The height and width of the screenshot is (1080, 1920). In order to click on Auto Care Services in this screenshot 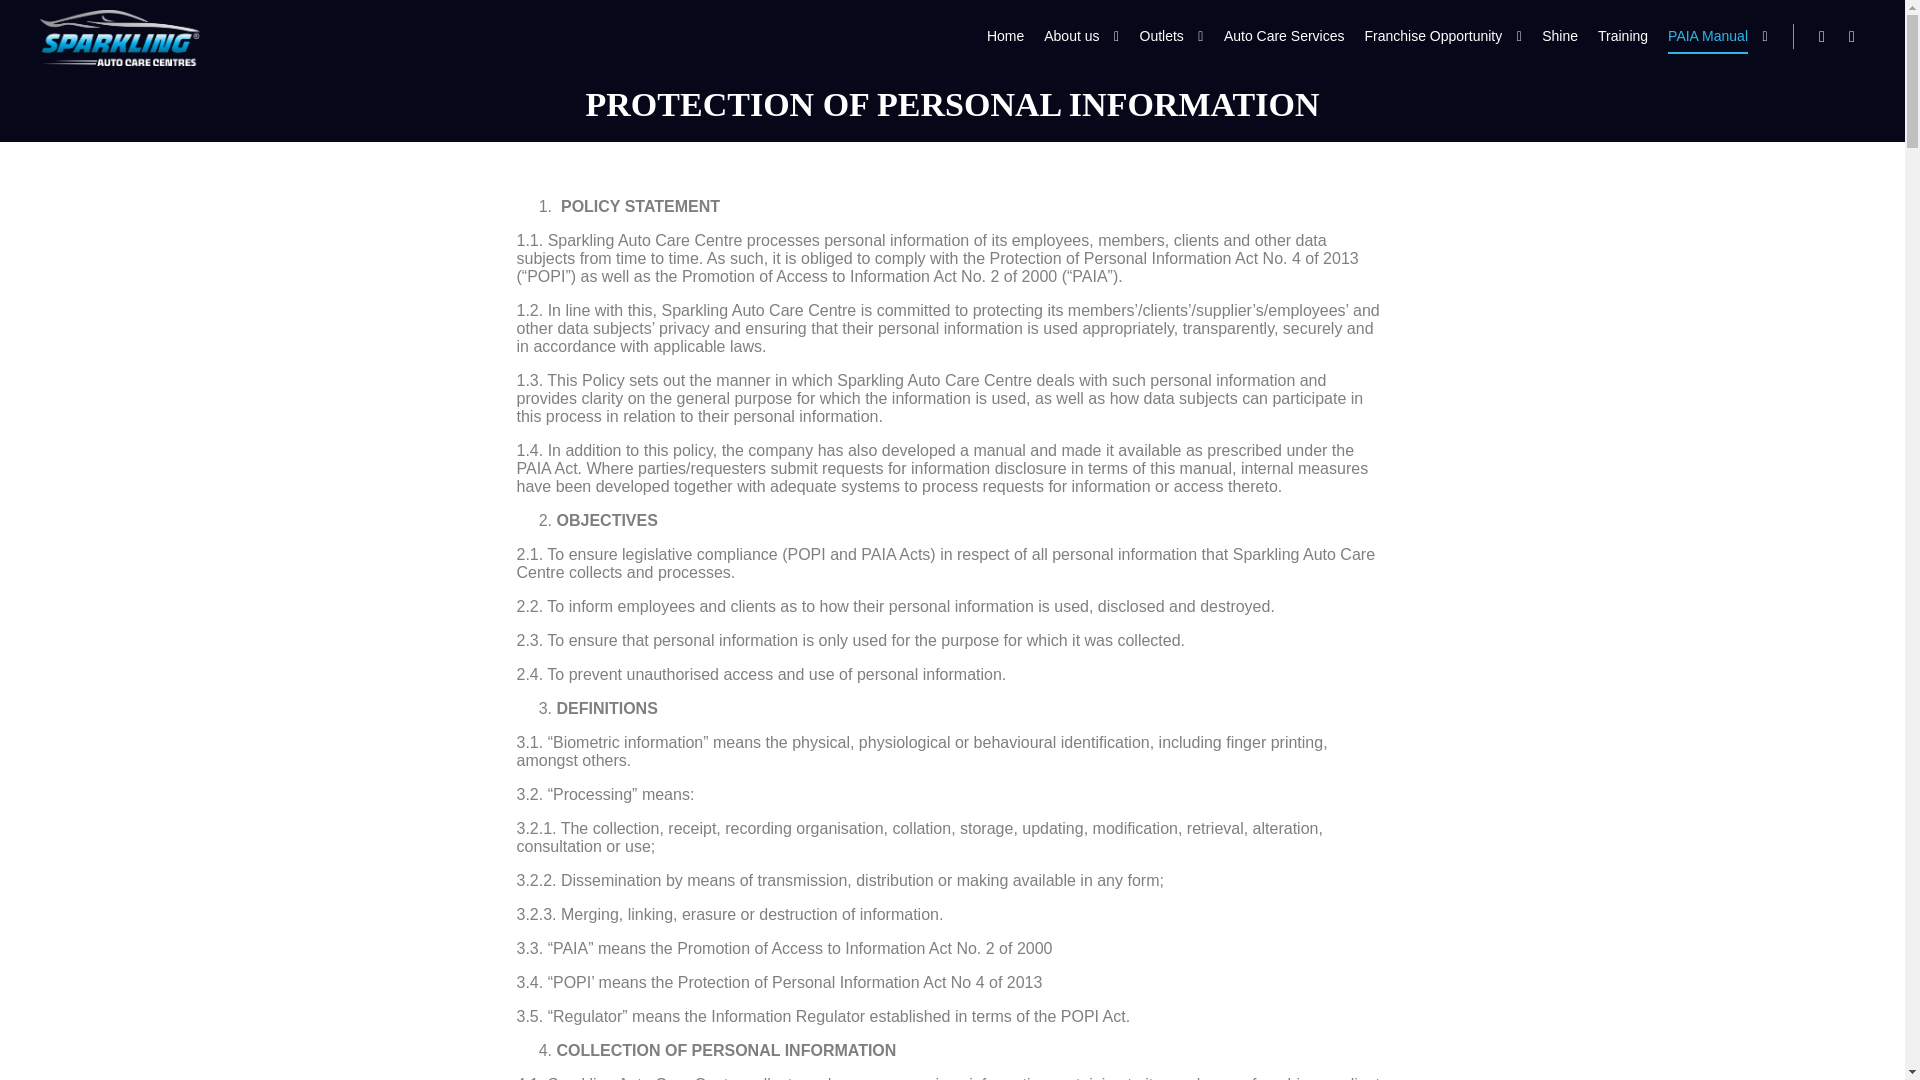, I will do `click(1284, 36)`.